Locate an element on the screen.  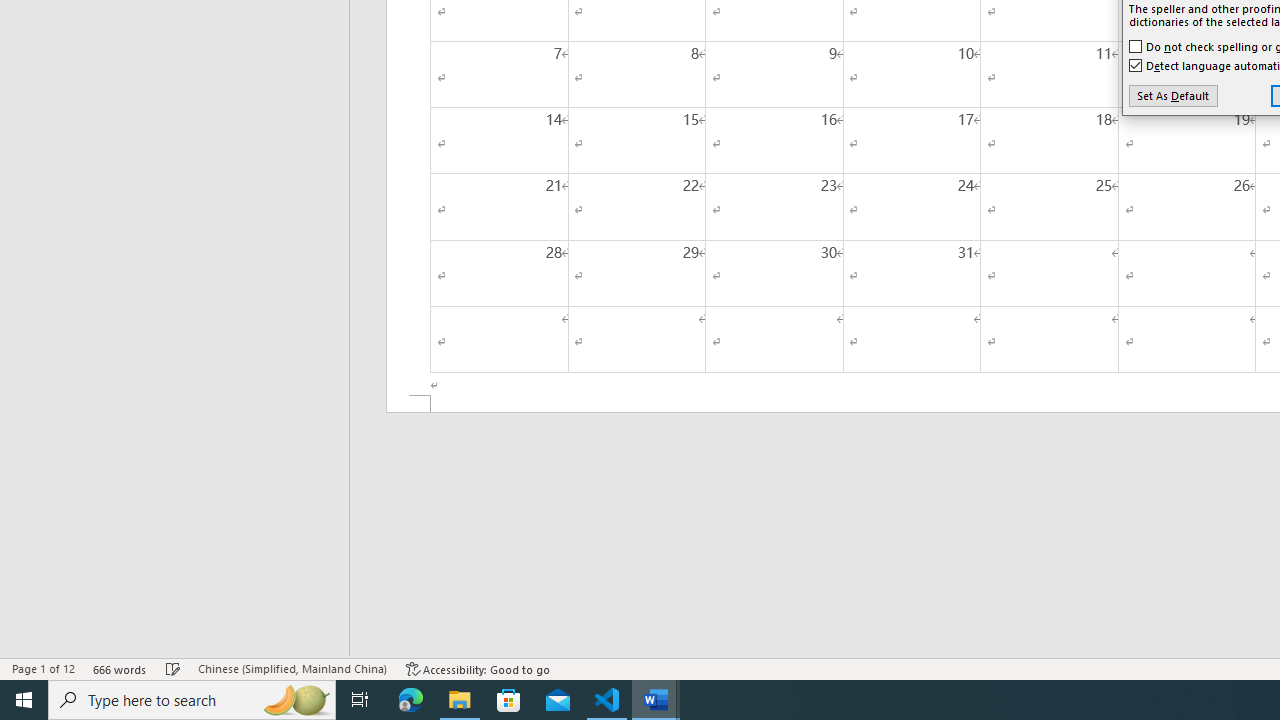
Page Number Page 1 of 12 is located at coordinates (43, 668).